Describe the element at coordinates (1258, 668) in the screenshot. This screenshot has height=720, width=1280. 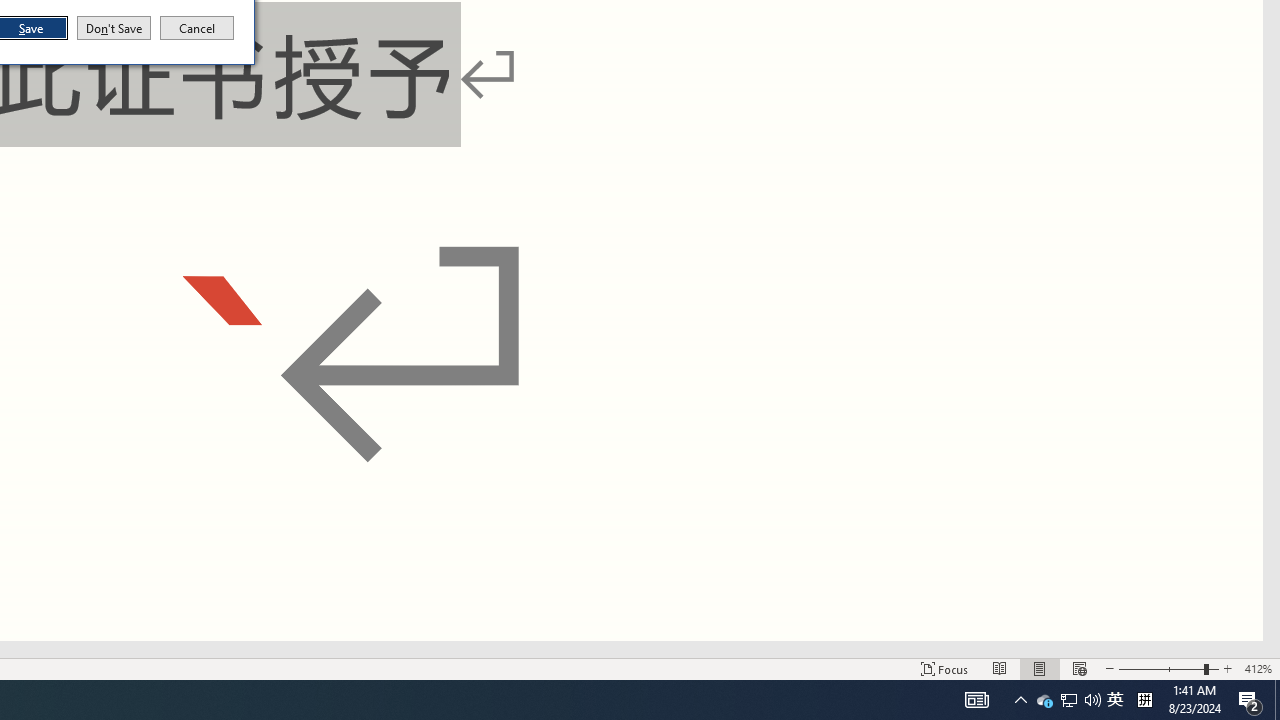
I see `Cancel` at that location.